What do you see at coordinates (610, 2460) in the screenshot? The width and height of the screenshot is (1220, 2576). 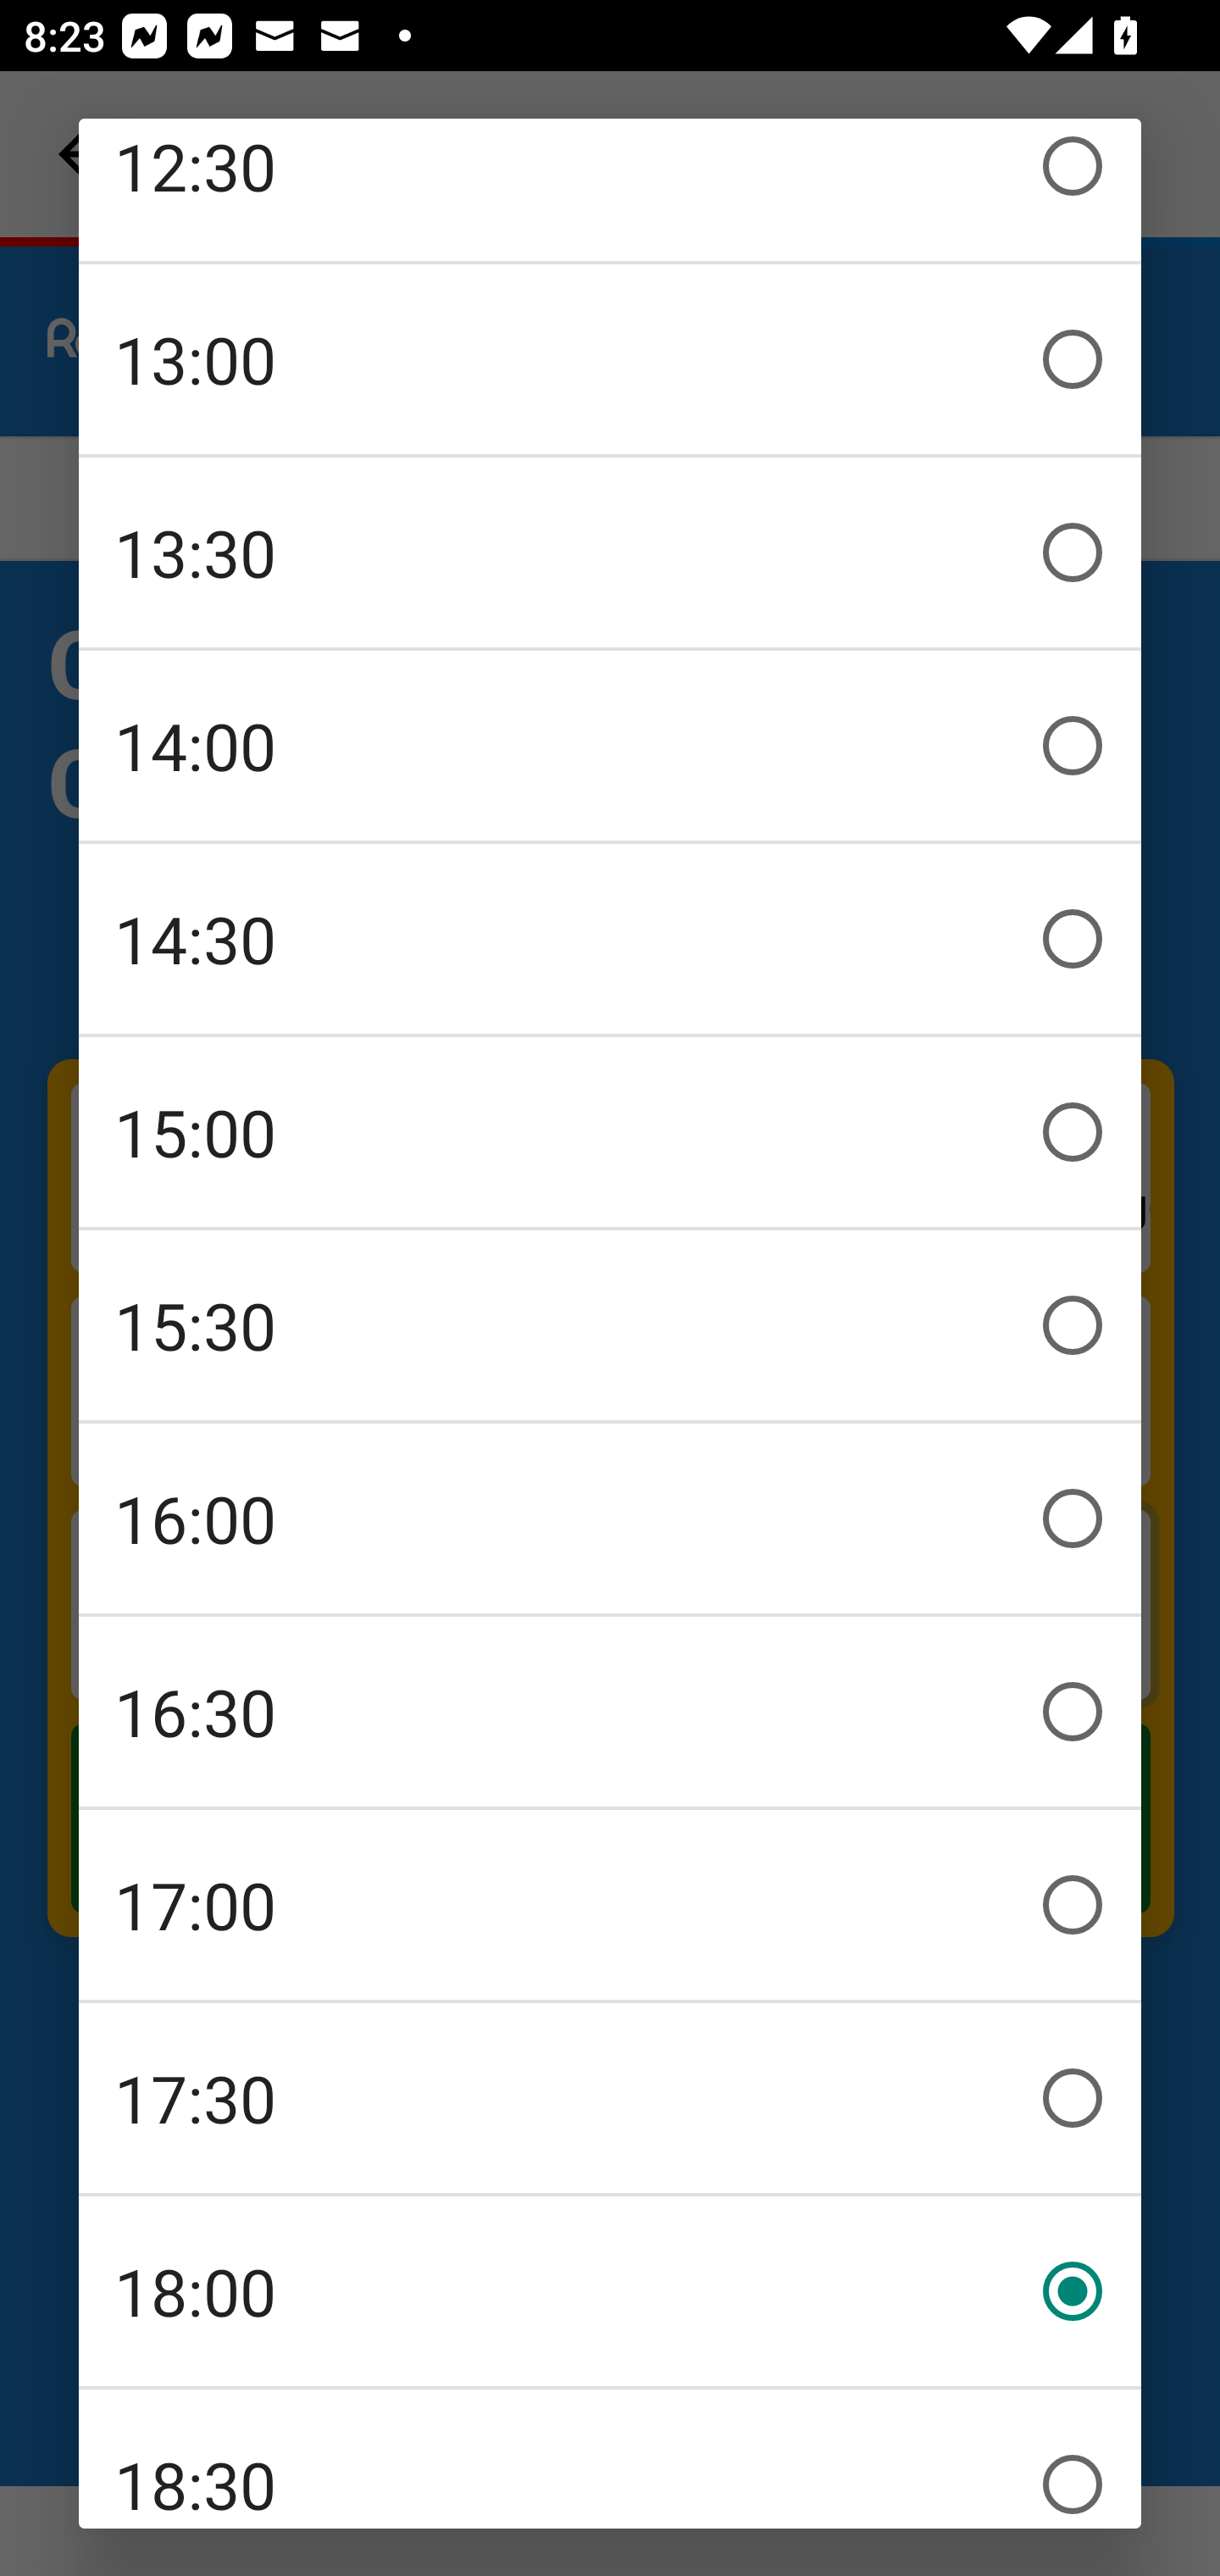 I see `18:30` at bounding box center [610, 2460].